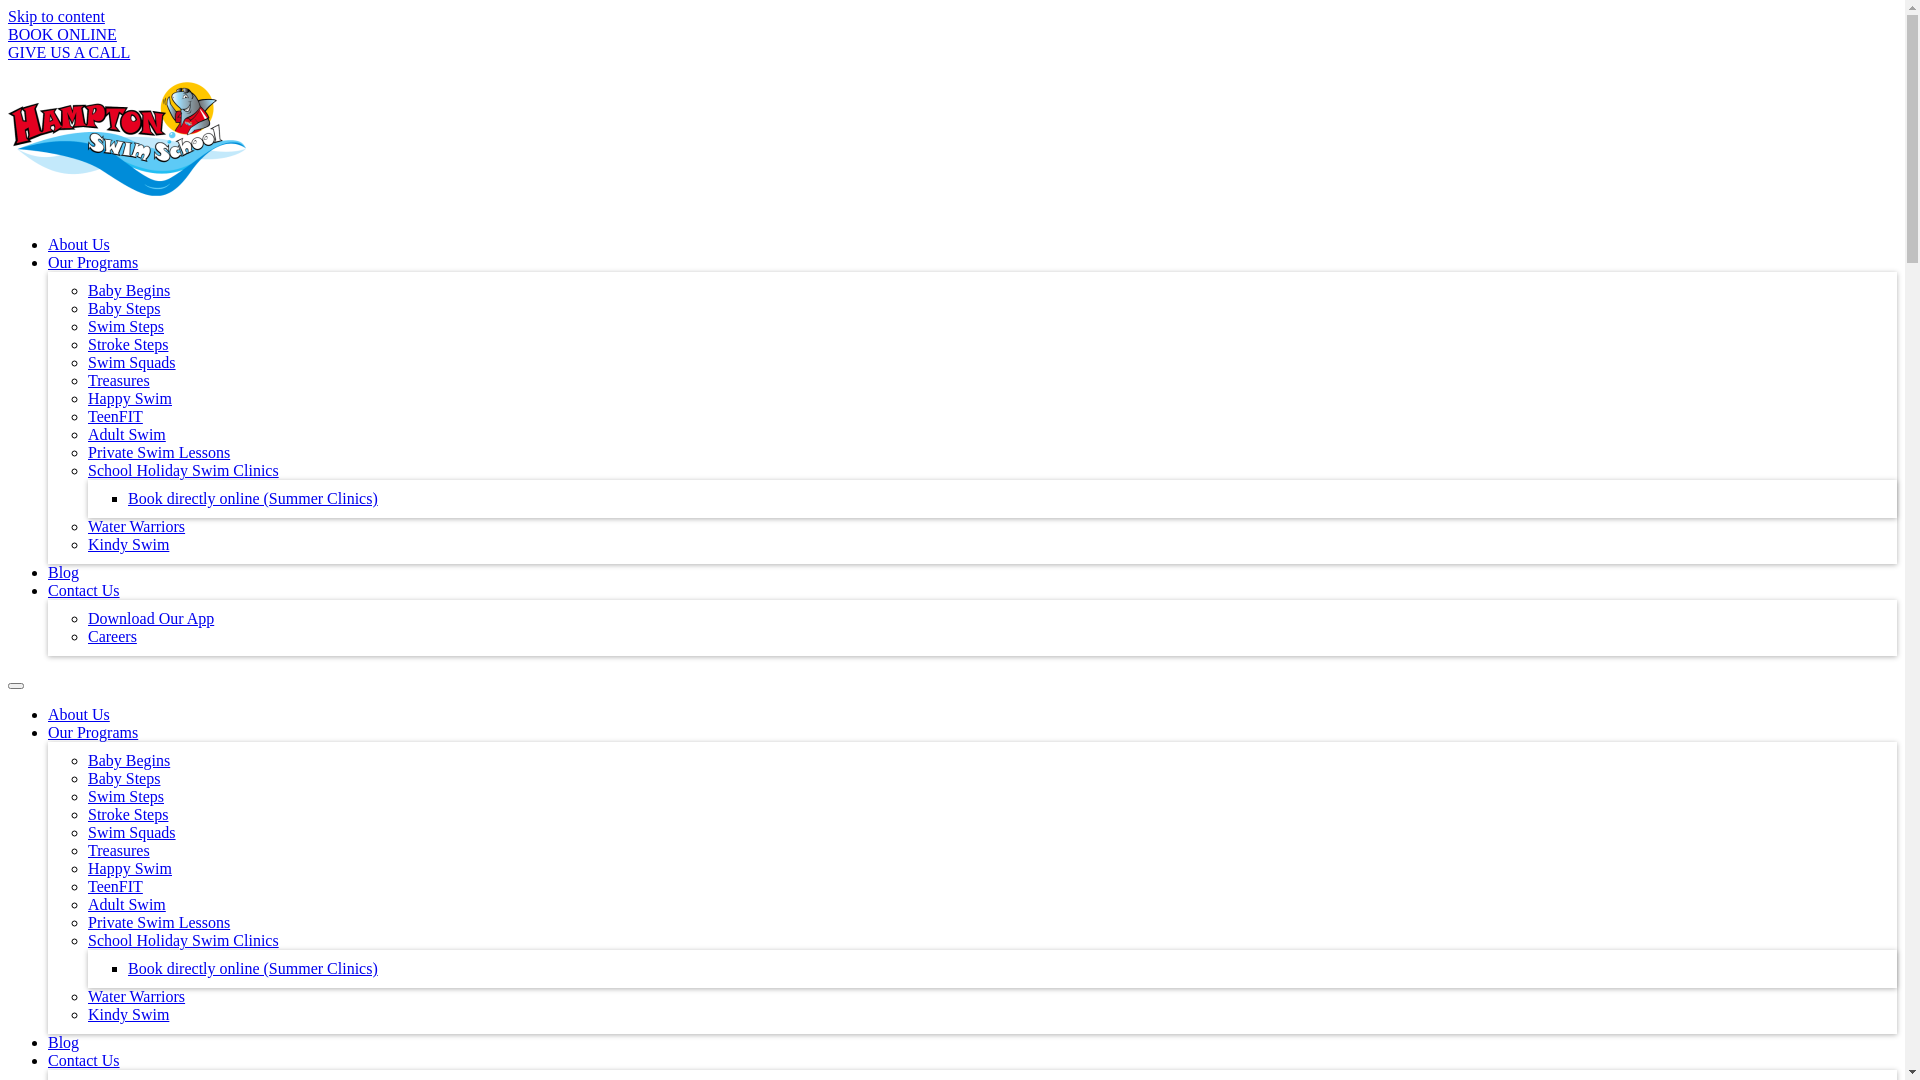 Image resolution: width=1920 pixels, height=1080 pixels. Describe the element at coordinates (93, 732) in the screenshot. I see `Our Programs` at that location.